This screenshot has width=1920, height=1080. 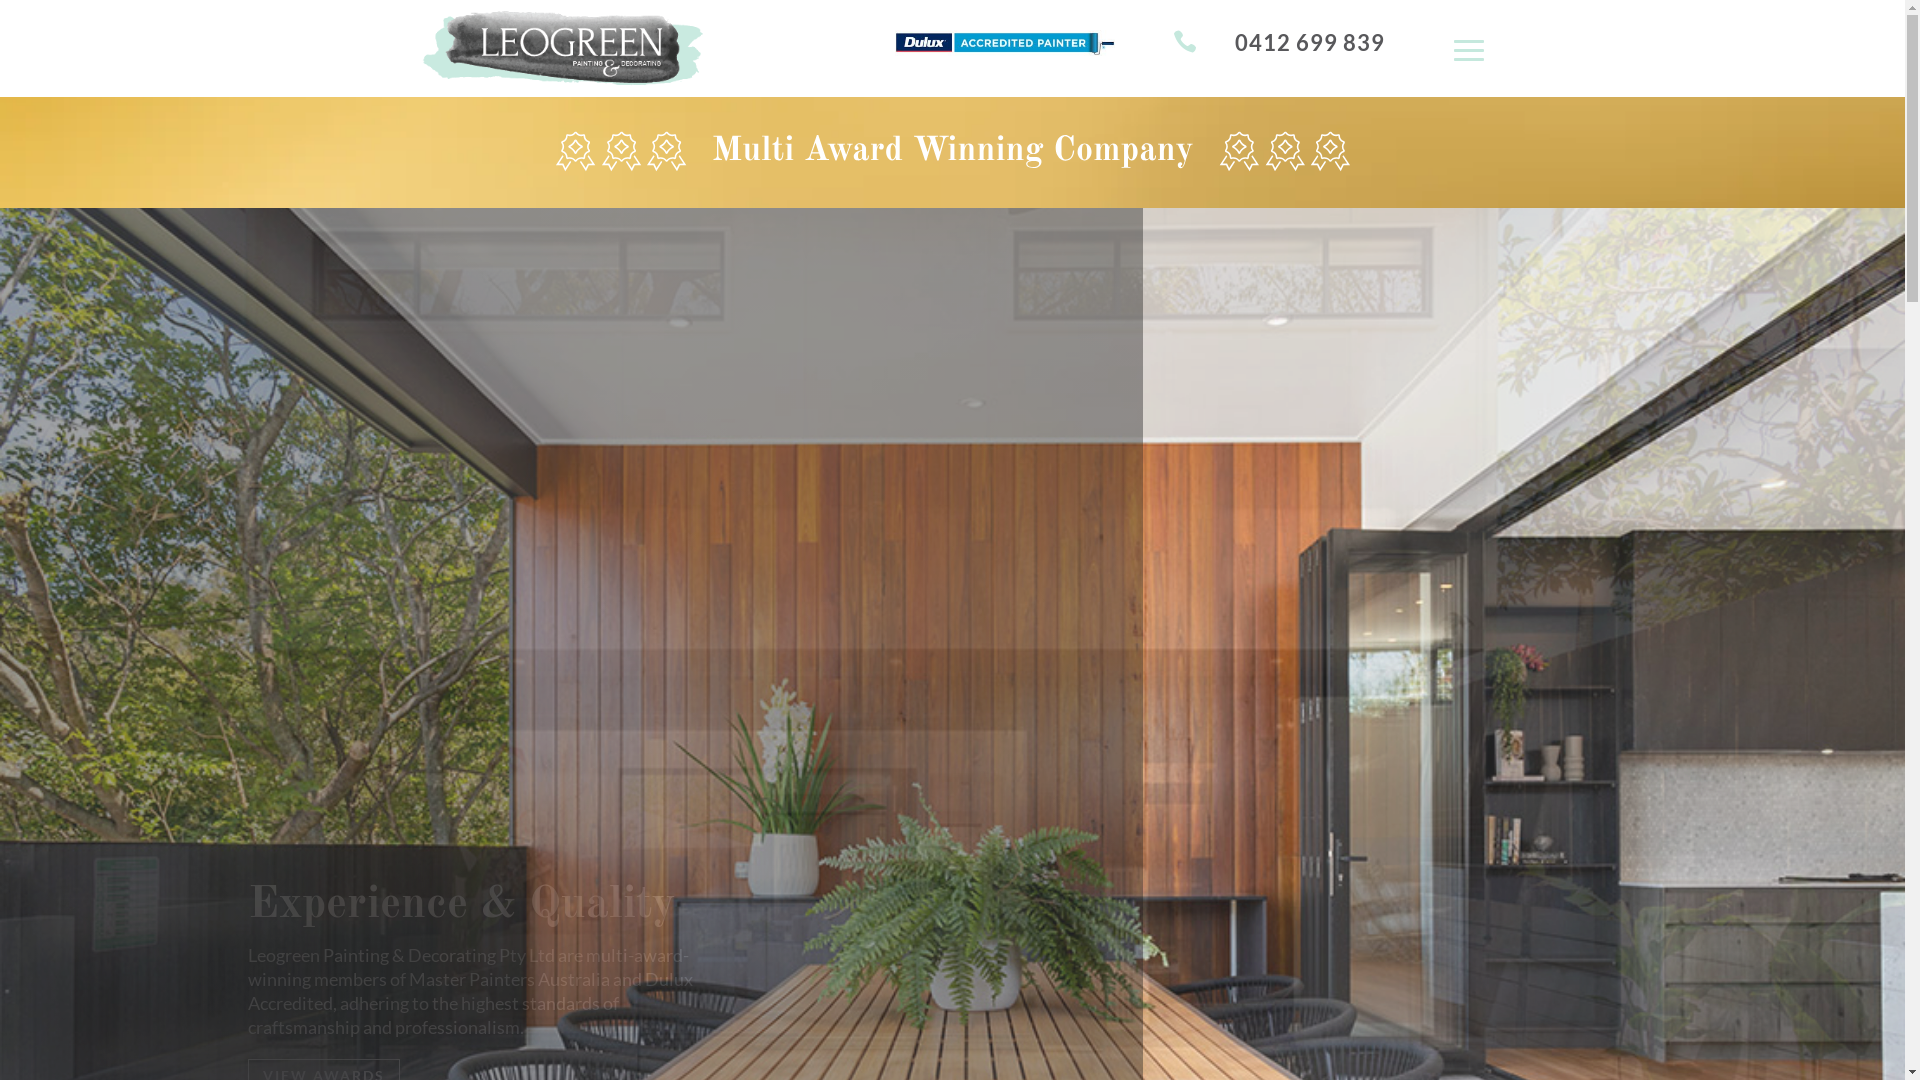 What do you see at coordinates (1309, 42) in the screenshot?
I see `0412 699 839` at bounding box center [1309, 42].